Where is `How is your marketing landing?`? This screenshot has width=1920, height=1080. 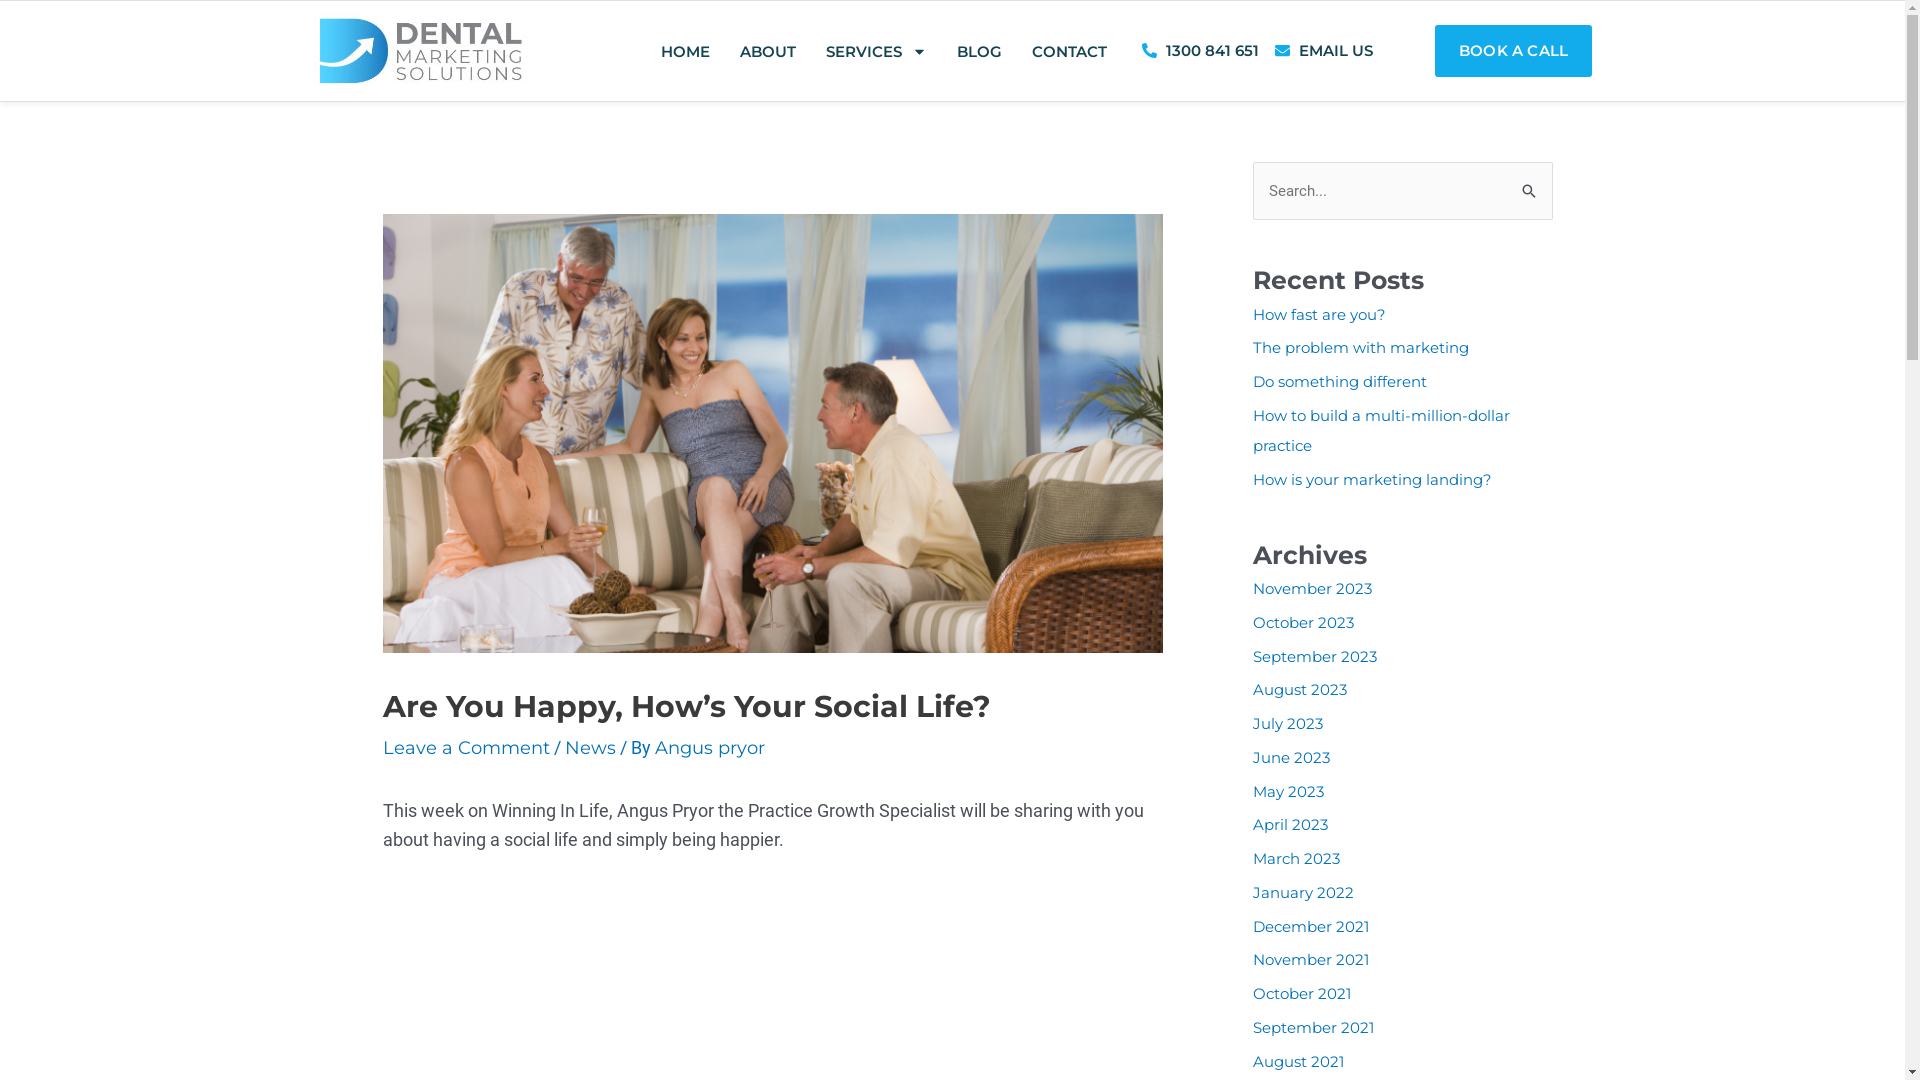 How is your marketing landing? is located at coordinates (1372, 480).